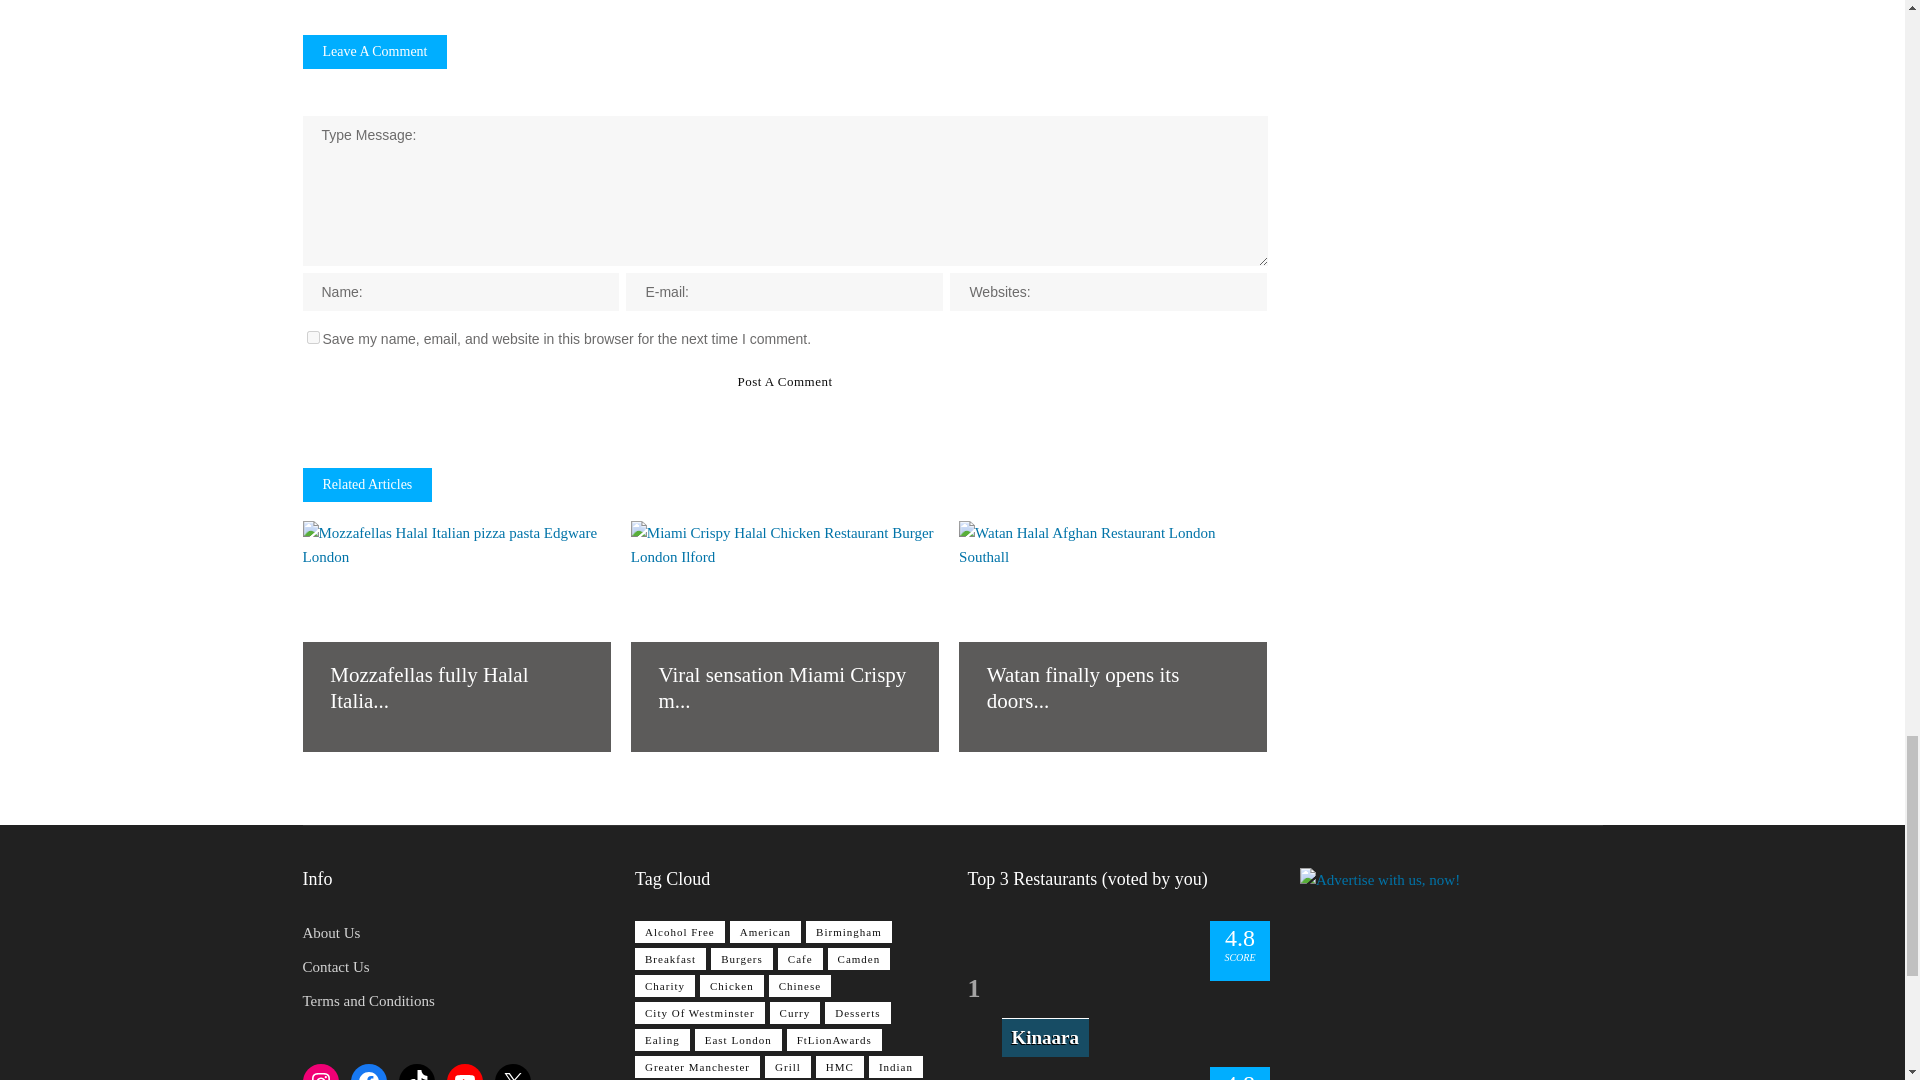 The height and width of the screenshot is (1080, 1920). Describe the element at coordinates (784, 381) in the screenshot. I see `Post A Comment` at that location.